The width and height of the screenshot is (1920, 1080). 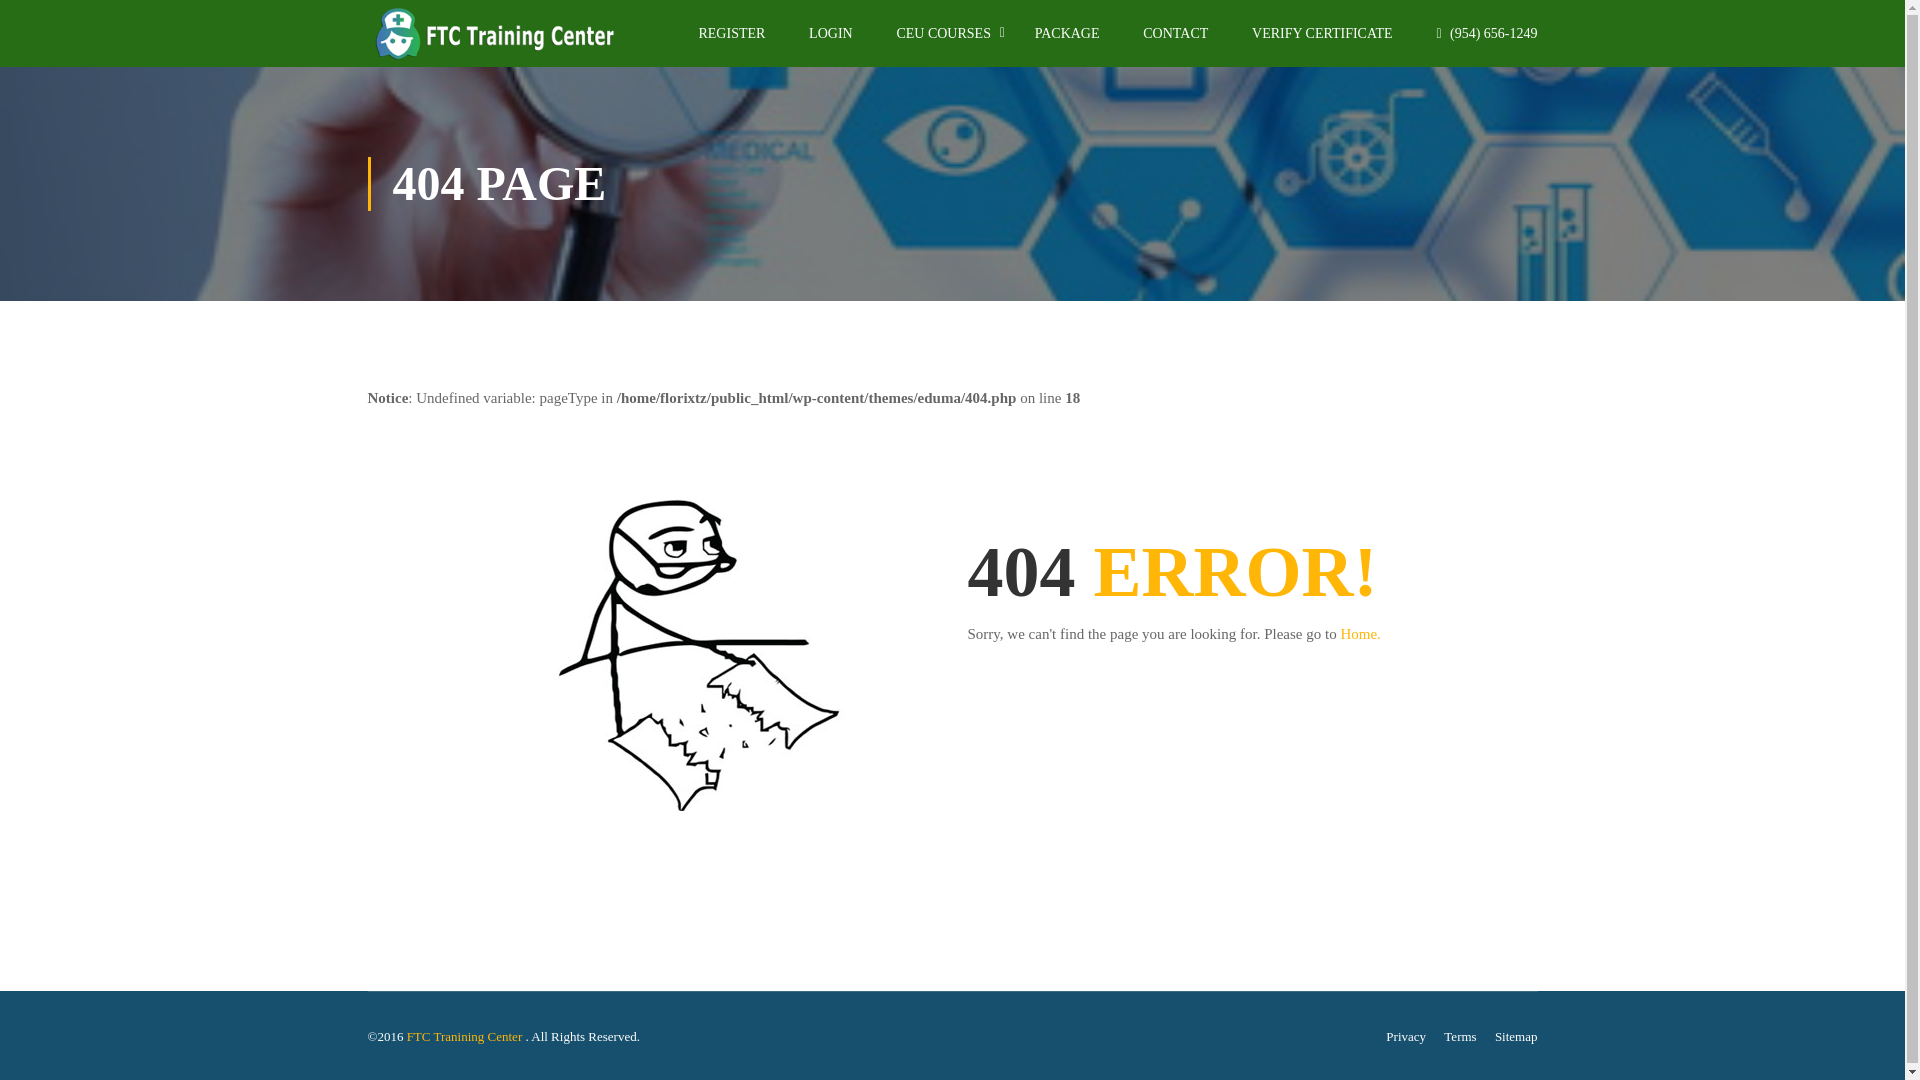 I want to click on Sitemap, so click(x=1516, y=1036).